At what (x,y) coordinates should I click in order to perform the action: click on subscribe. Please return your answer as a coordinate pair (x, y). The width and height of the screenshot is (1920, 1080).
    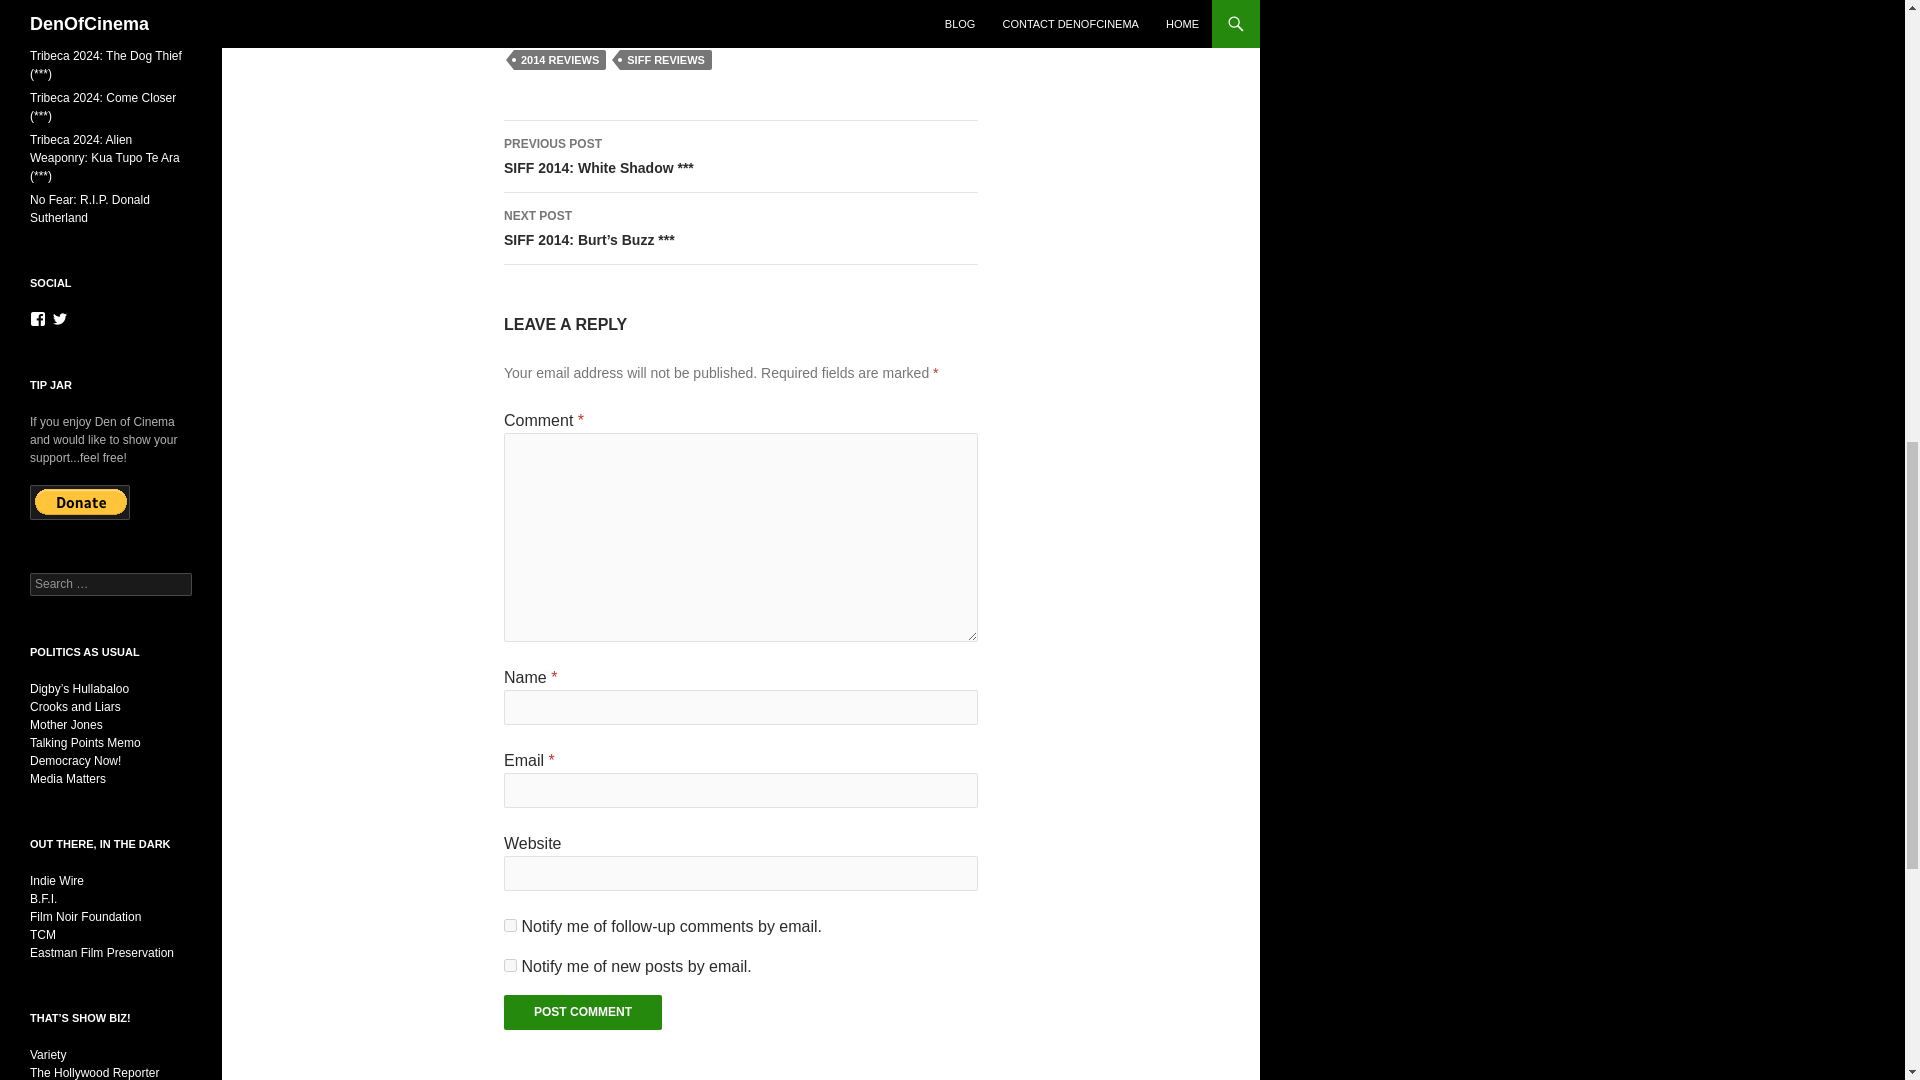
    Looking at the image, I should click on (510, 926).